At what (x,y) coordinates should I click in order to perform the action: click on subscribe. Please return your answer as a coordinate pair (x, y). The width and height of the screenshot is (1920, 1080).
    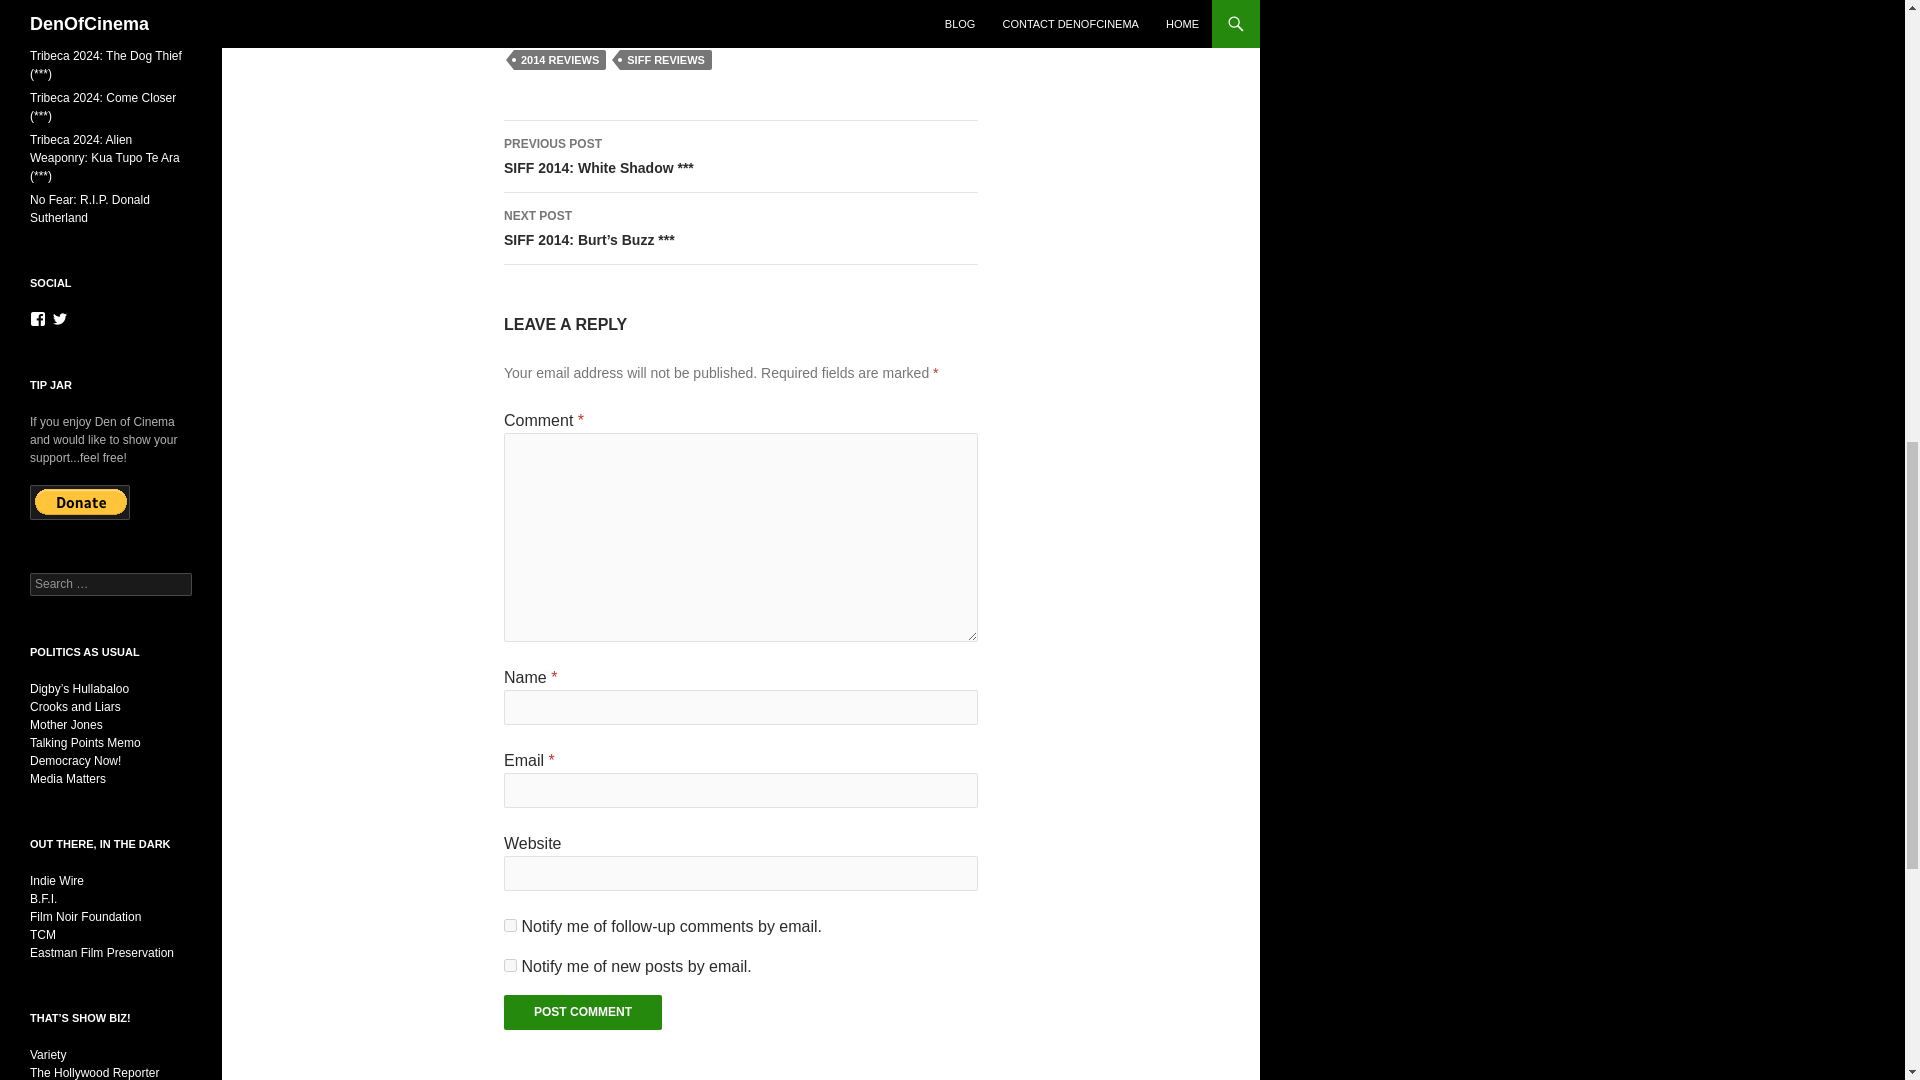
    Looking at the image, I should click on (510, 926).